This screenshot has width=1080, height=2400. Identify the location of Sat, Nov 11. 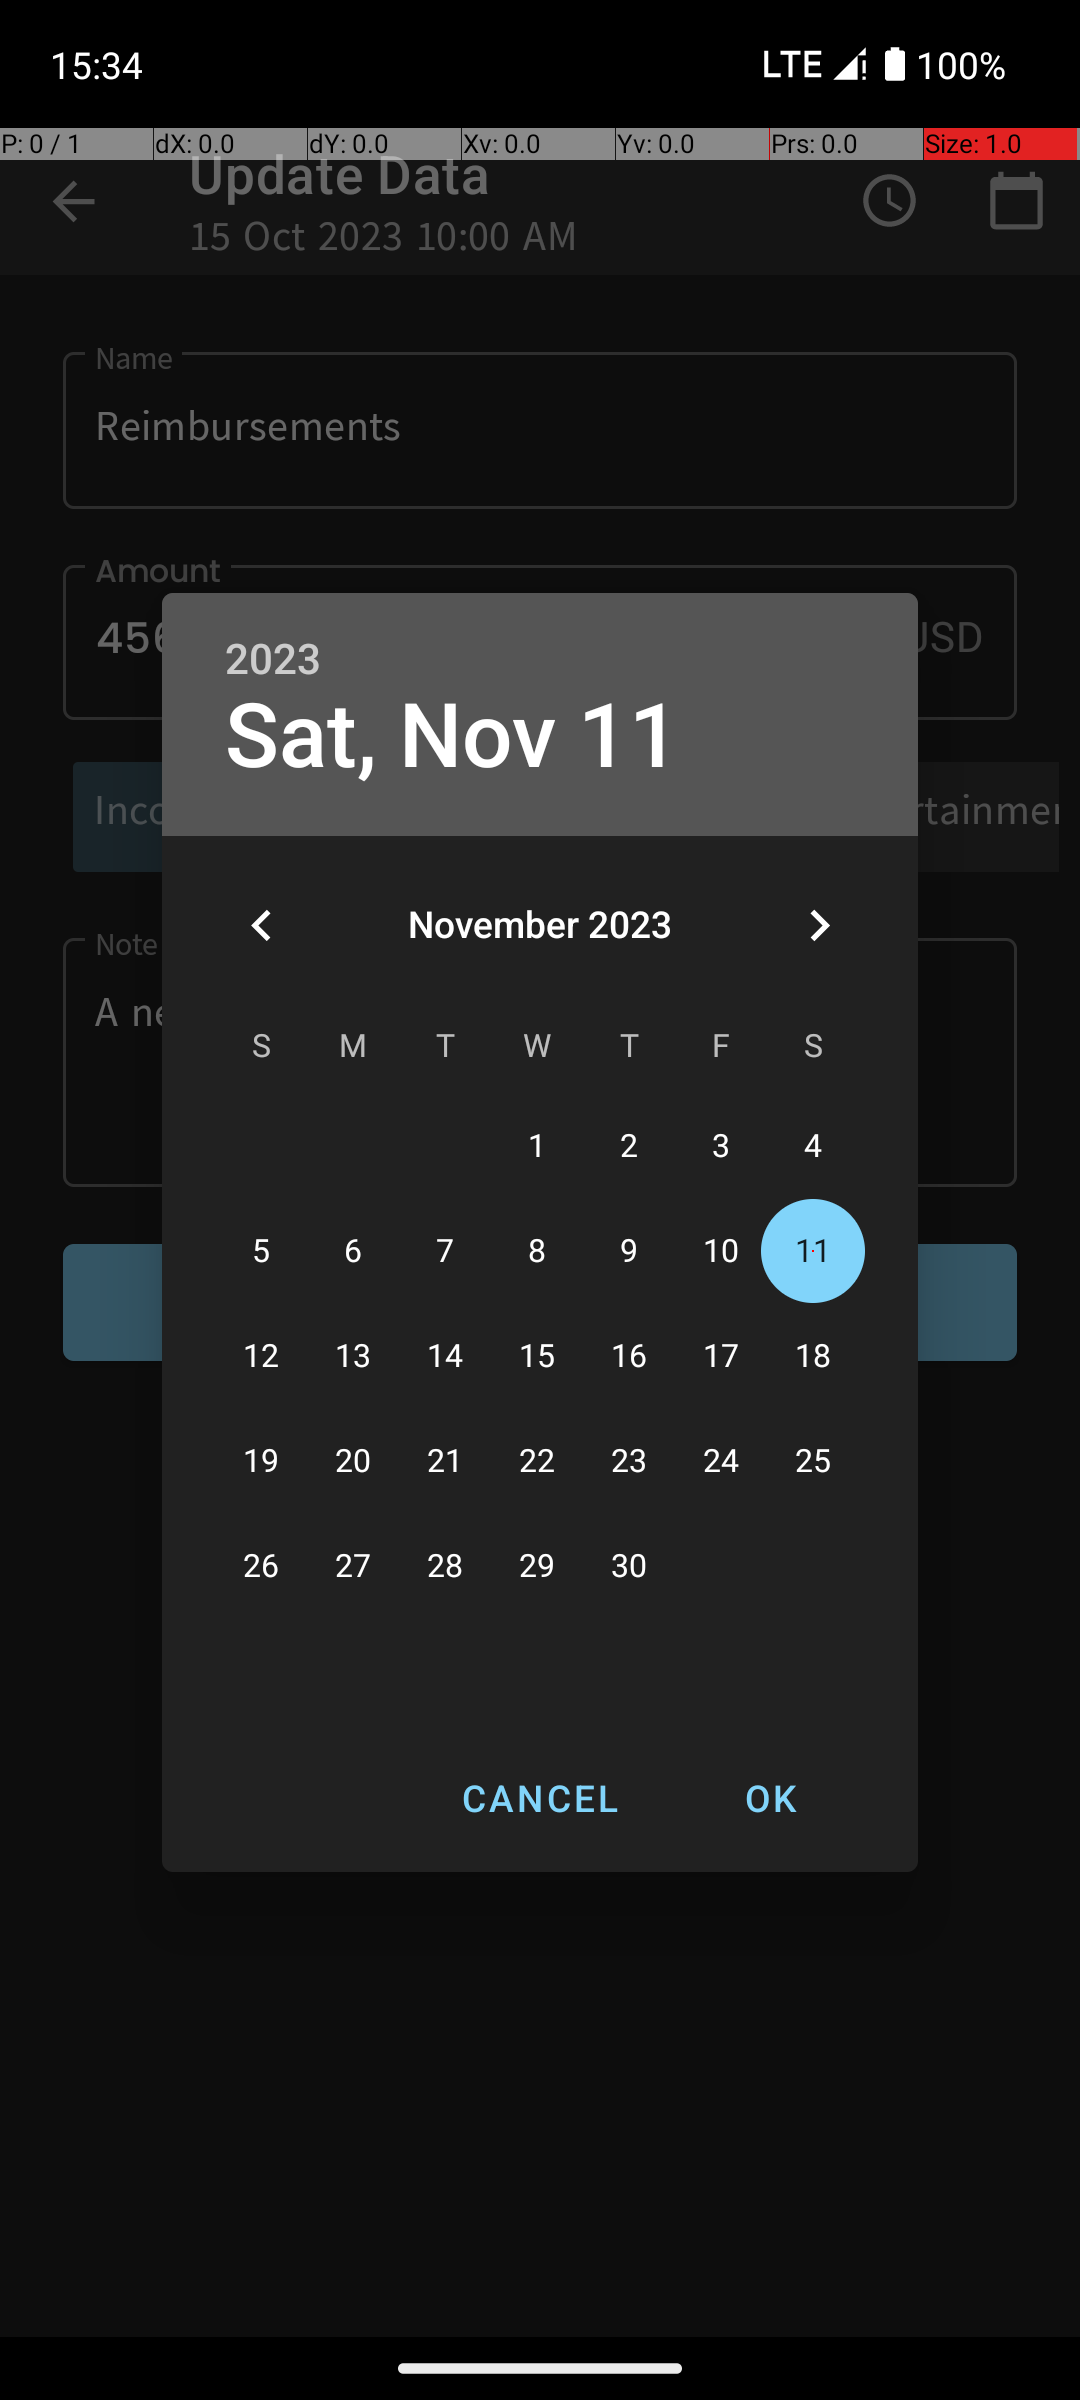
(453, 736).